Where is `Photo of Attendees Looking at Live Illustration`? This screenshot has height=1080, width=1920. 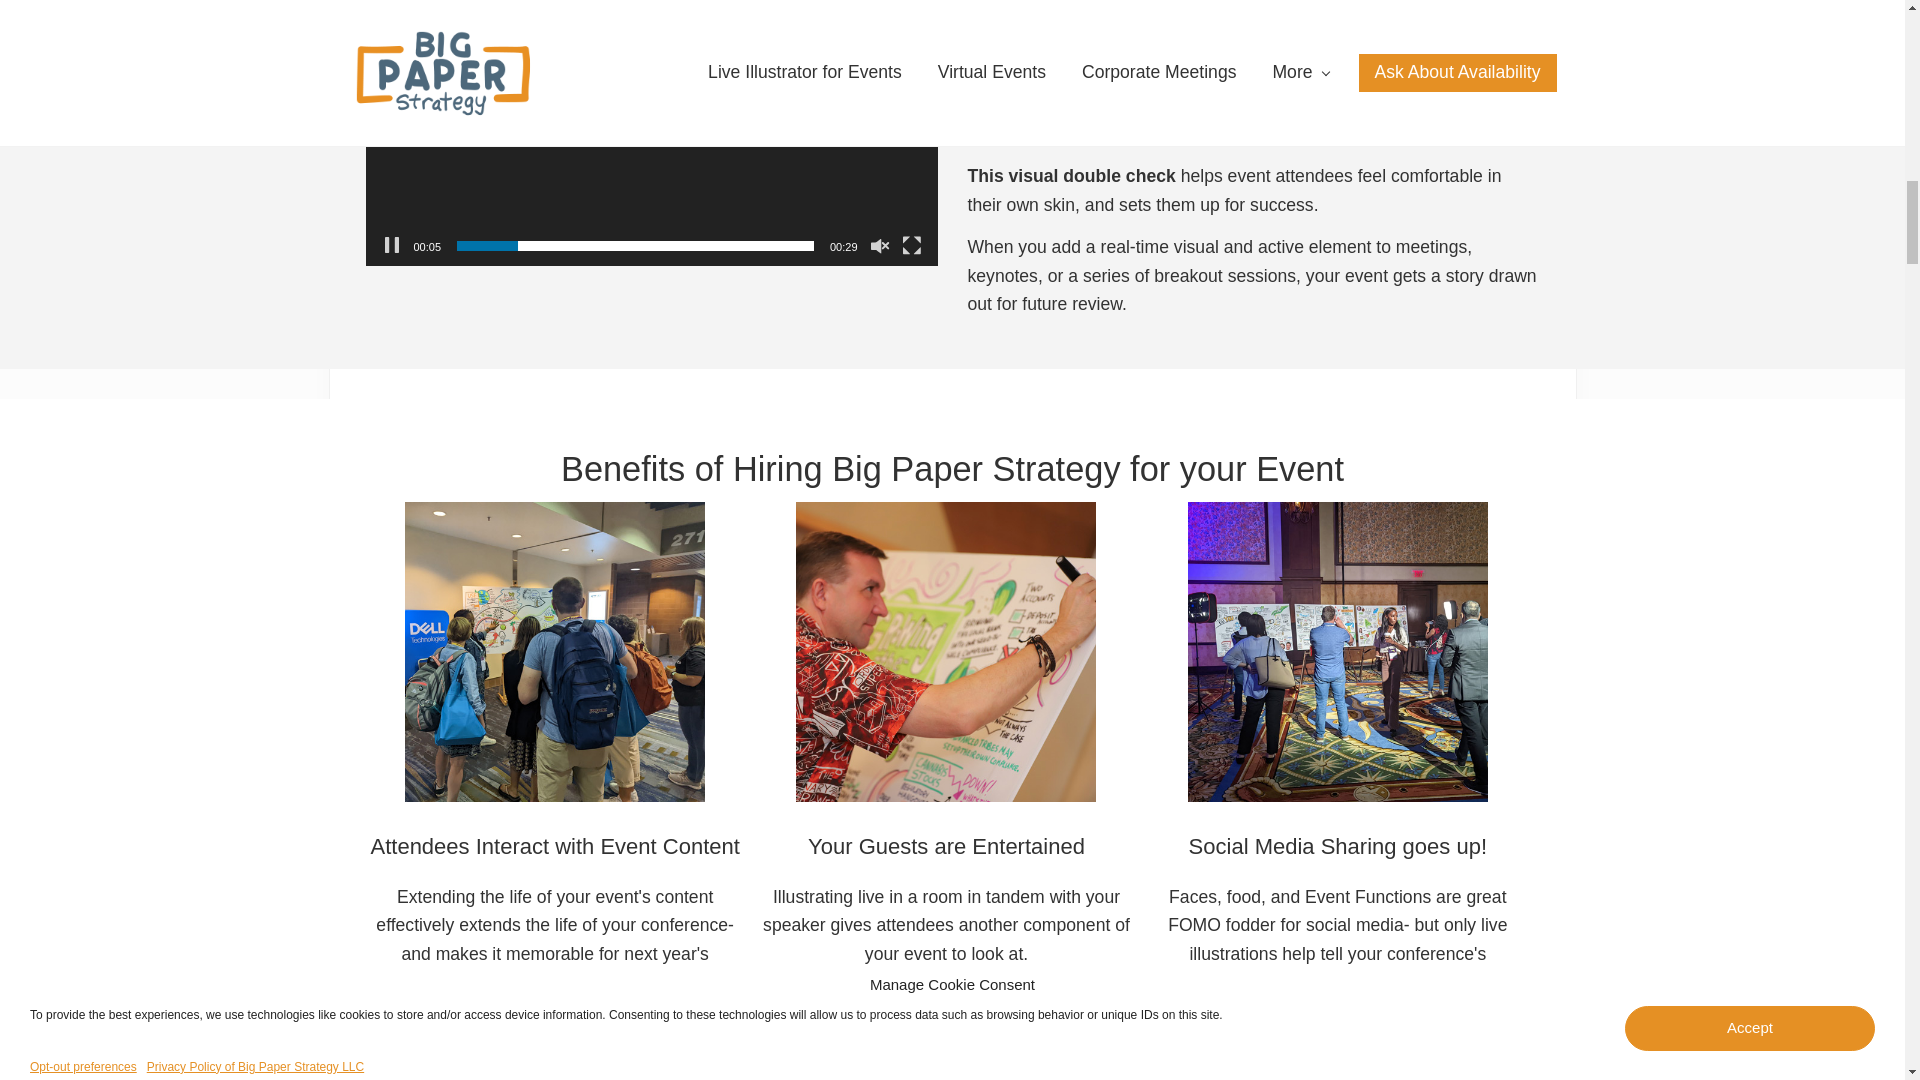
Photo of Attendees Looking at Live Illustration is located at coordinates (554, 652).